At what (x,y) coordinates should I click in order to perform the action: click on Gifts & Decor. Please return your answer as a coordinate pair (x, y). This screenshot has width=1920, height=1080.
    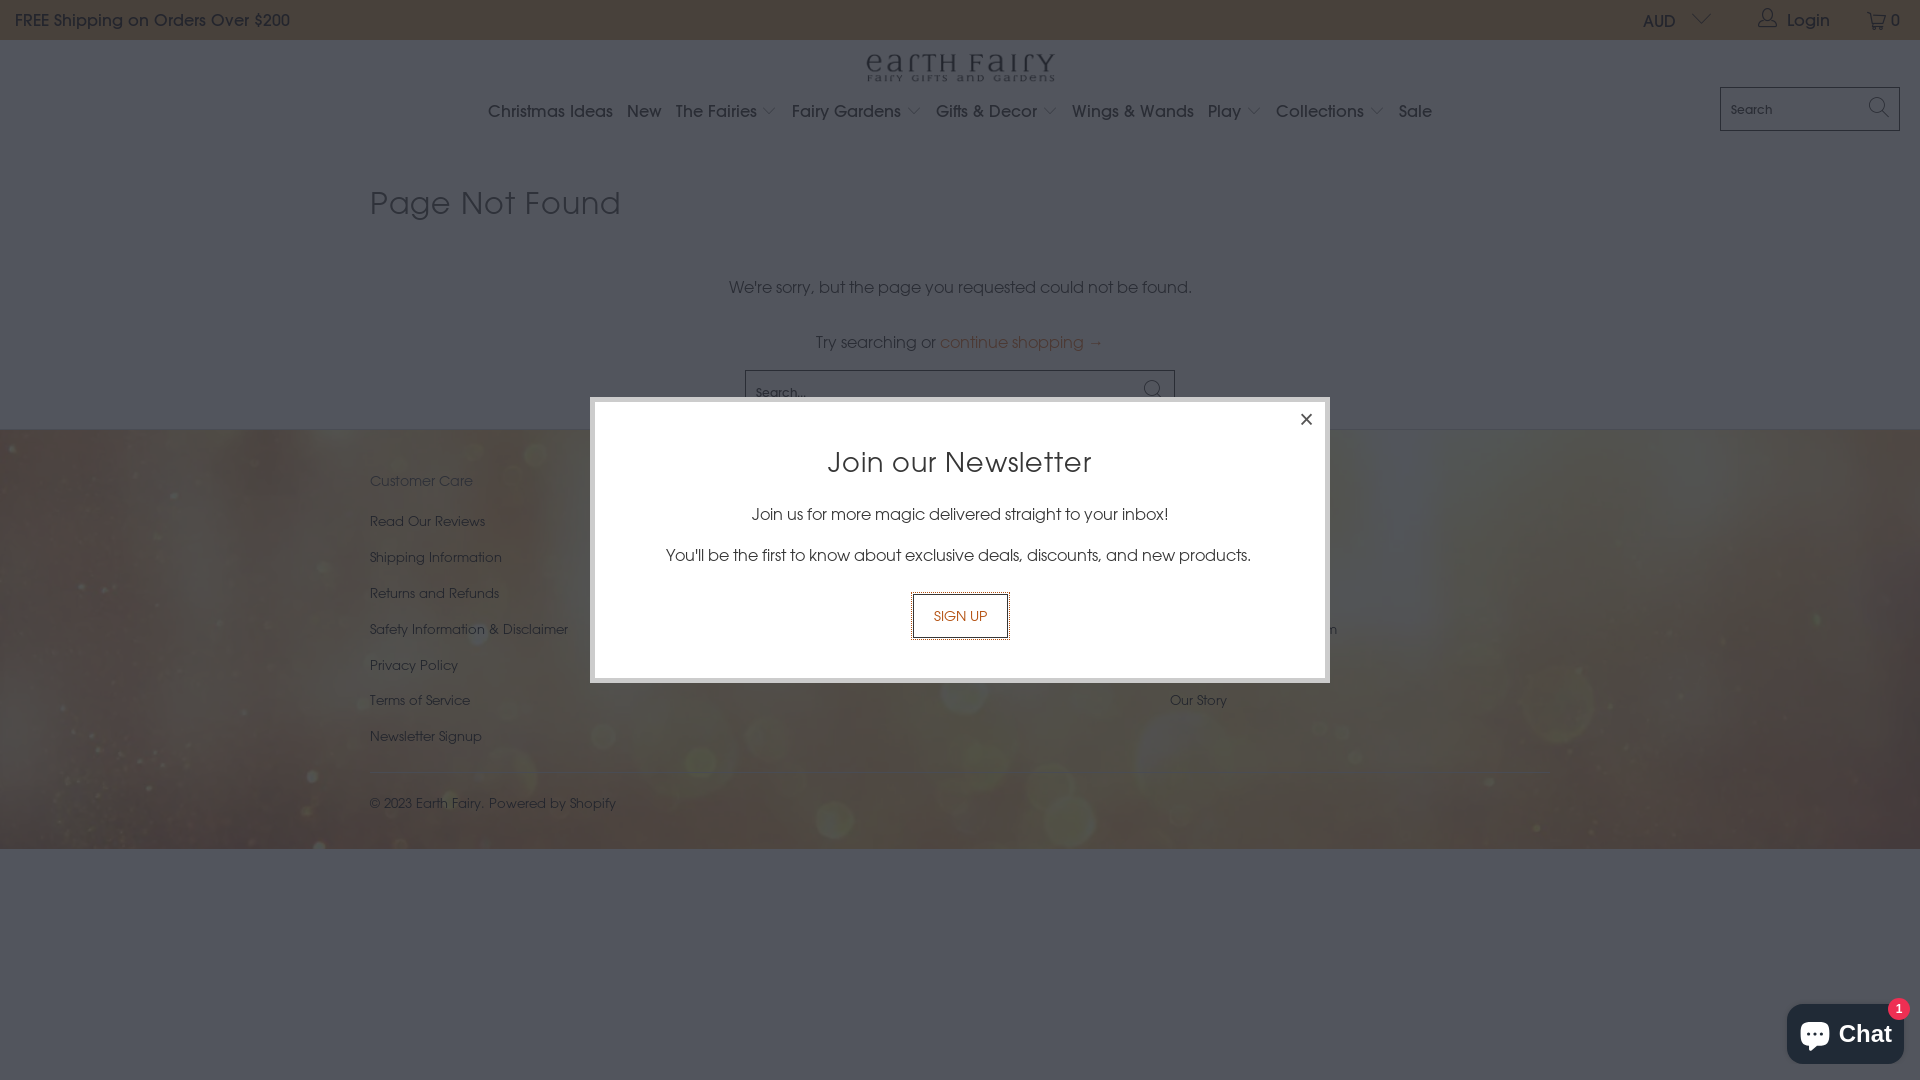
    Looking at the image, I should click on (997, 112).